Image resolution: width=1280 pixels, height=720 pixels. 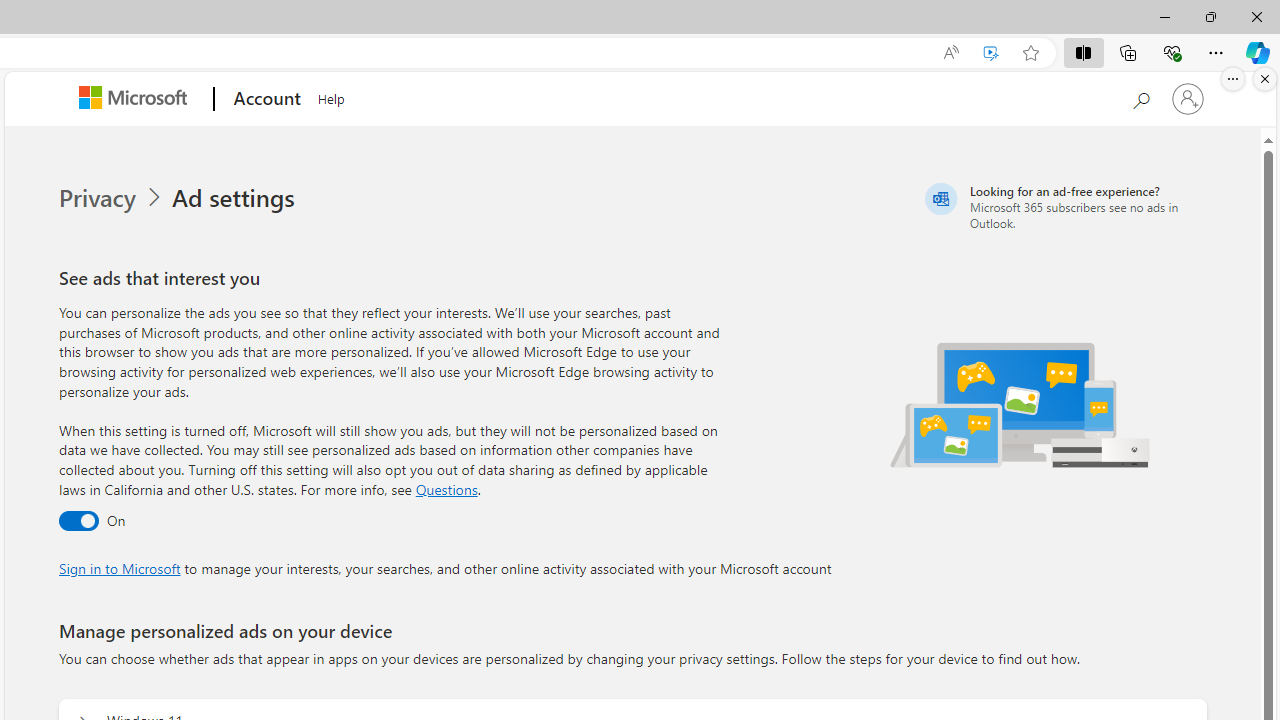 What do you see at coordinates (236, 198) in the screenshot?
I see `Ad settings` at bounding box center [236, 198].